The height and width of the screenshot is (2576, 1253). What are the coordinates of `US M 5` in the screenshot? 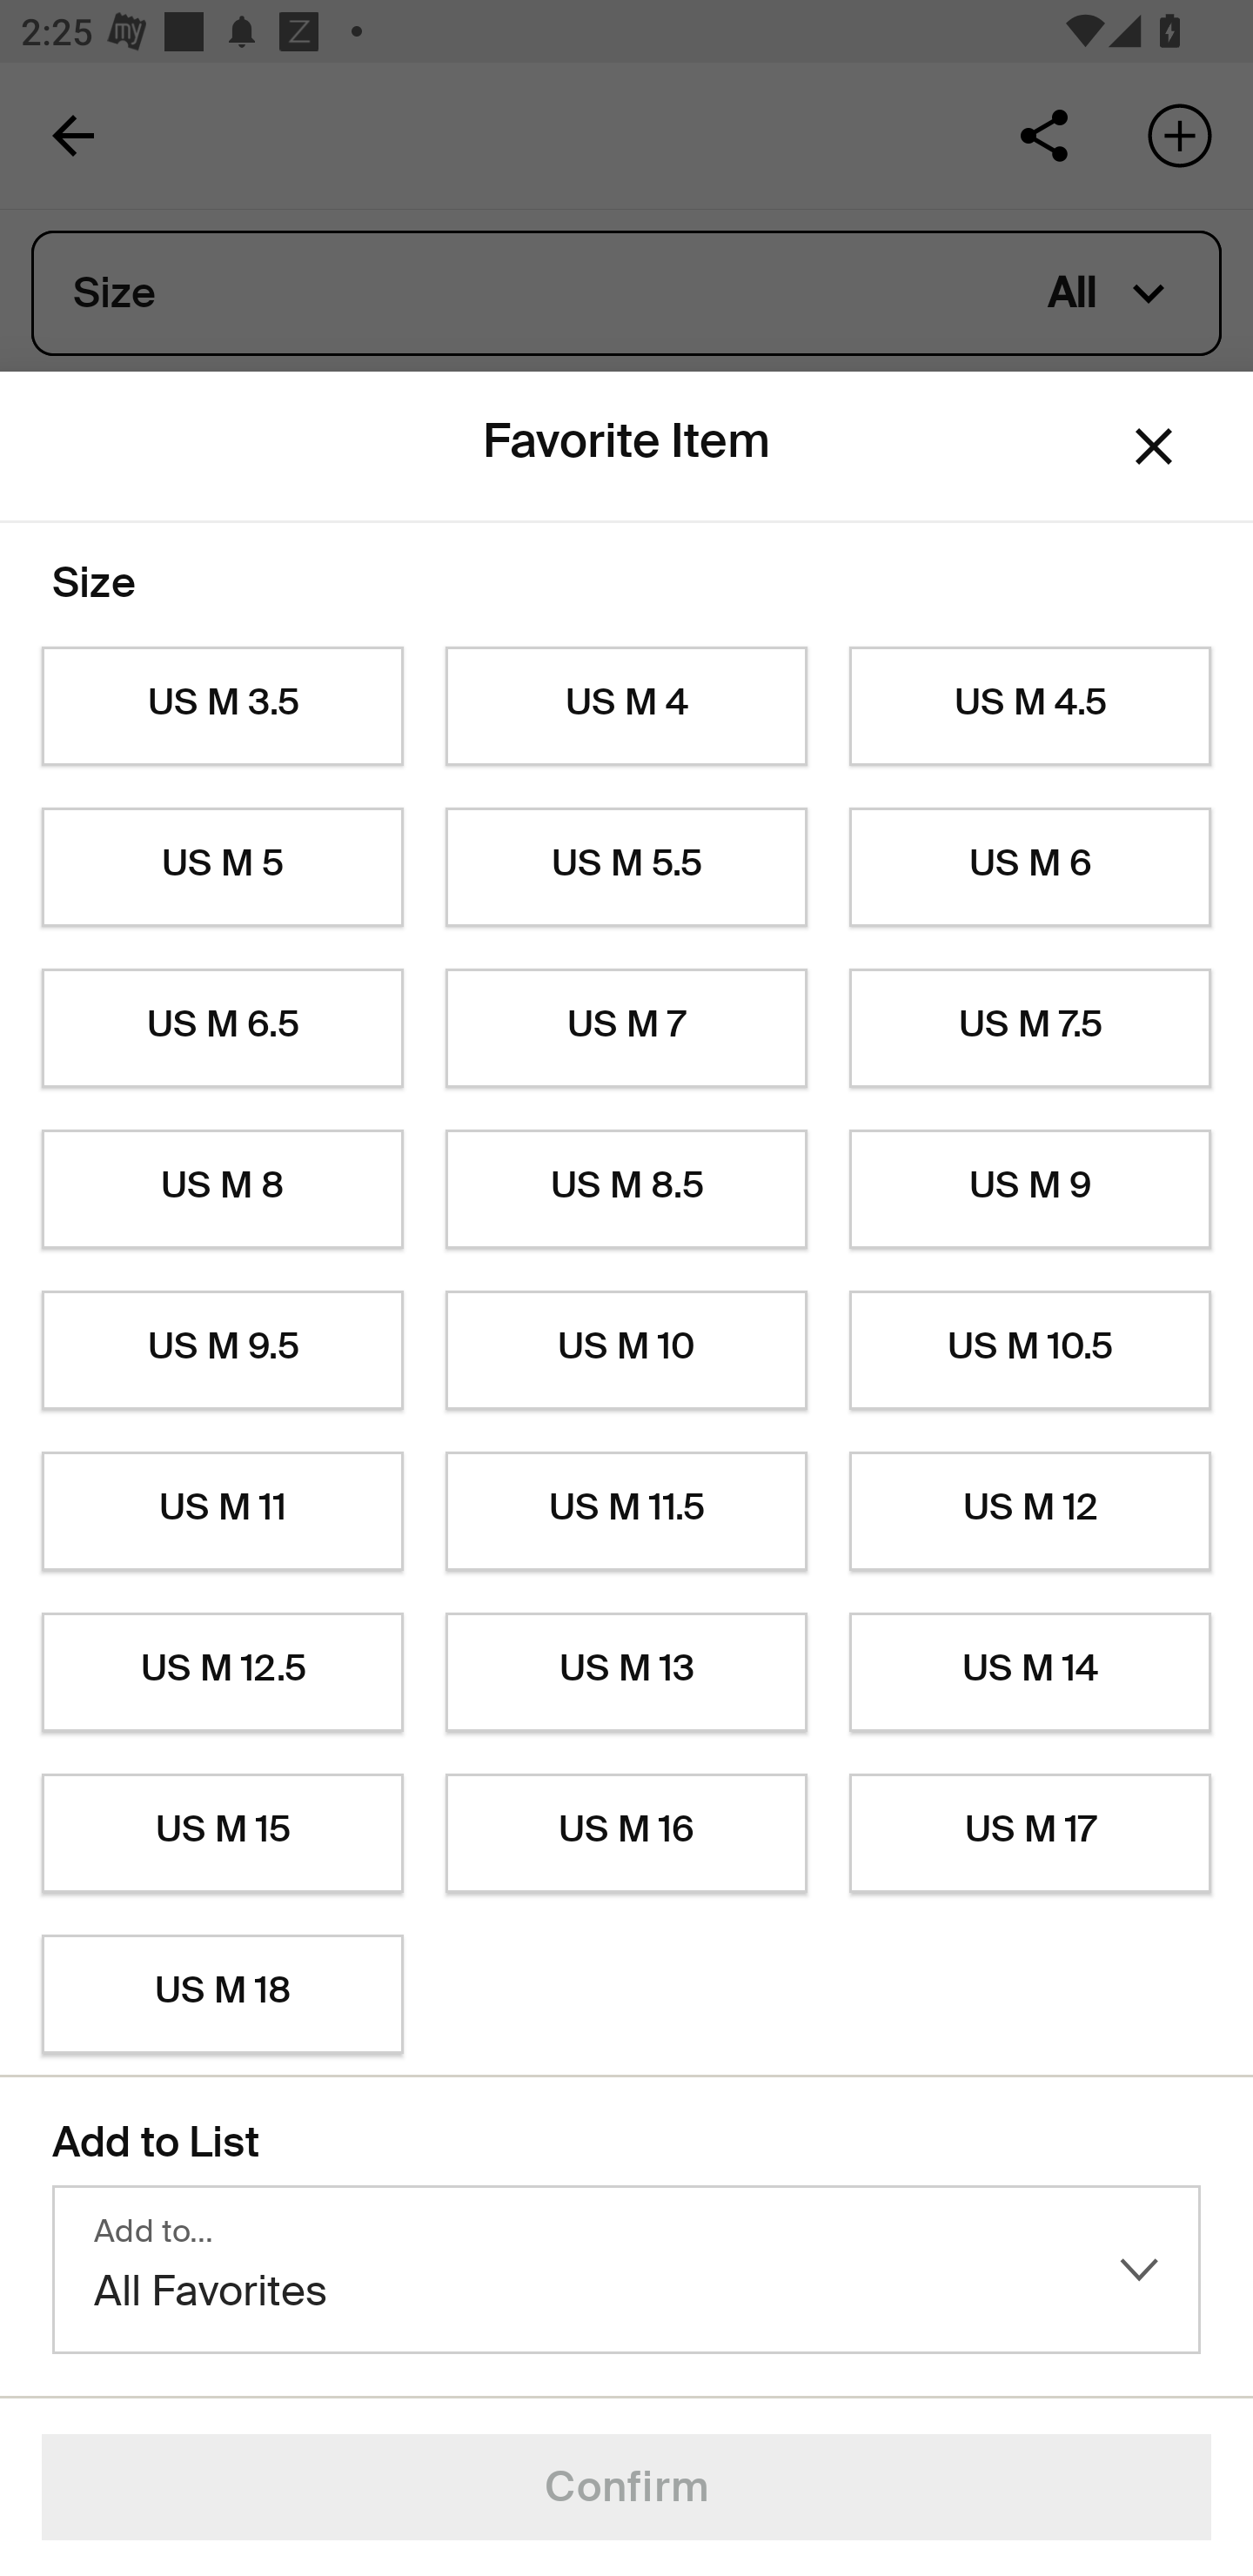 It's located at (222, 867).